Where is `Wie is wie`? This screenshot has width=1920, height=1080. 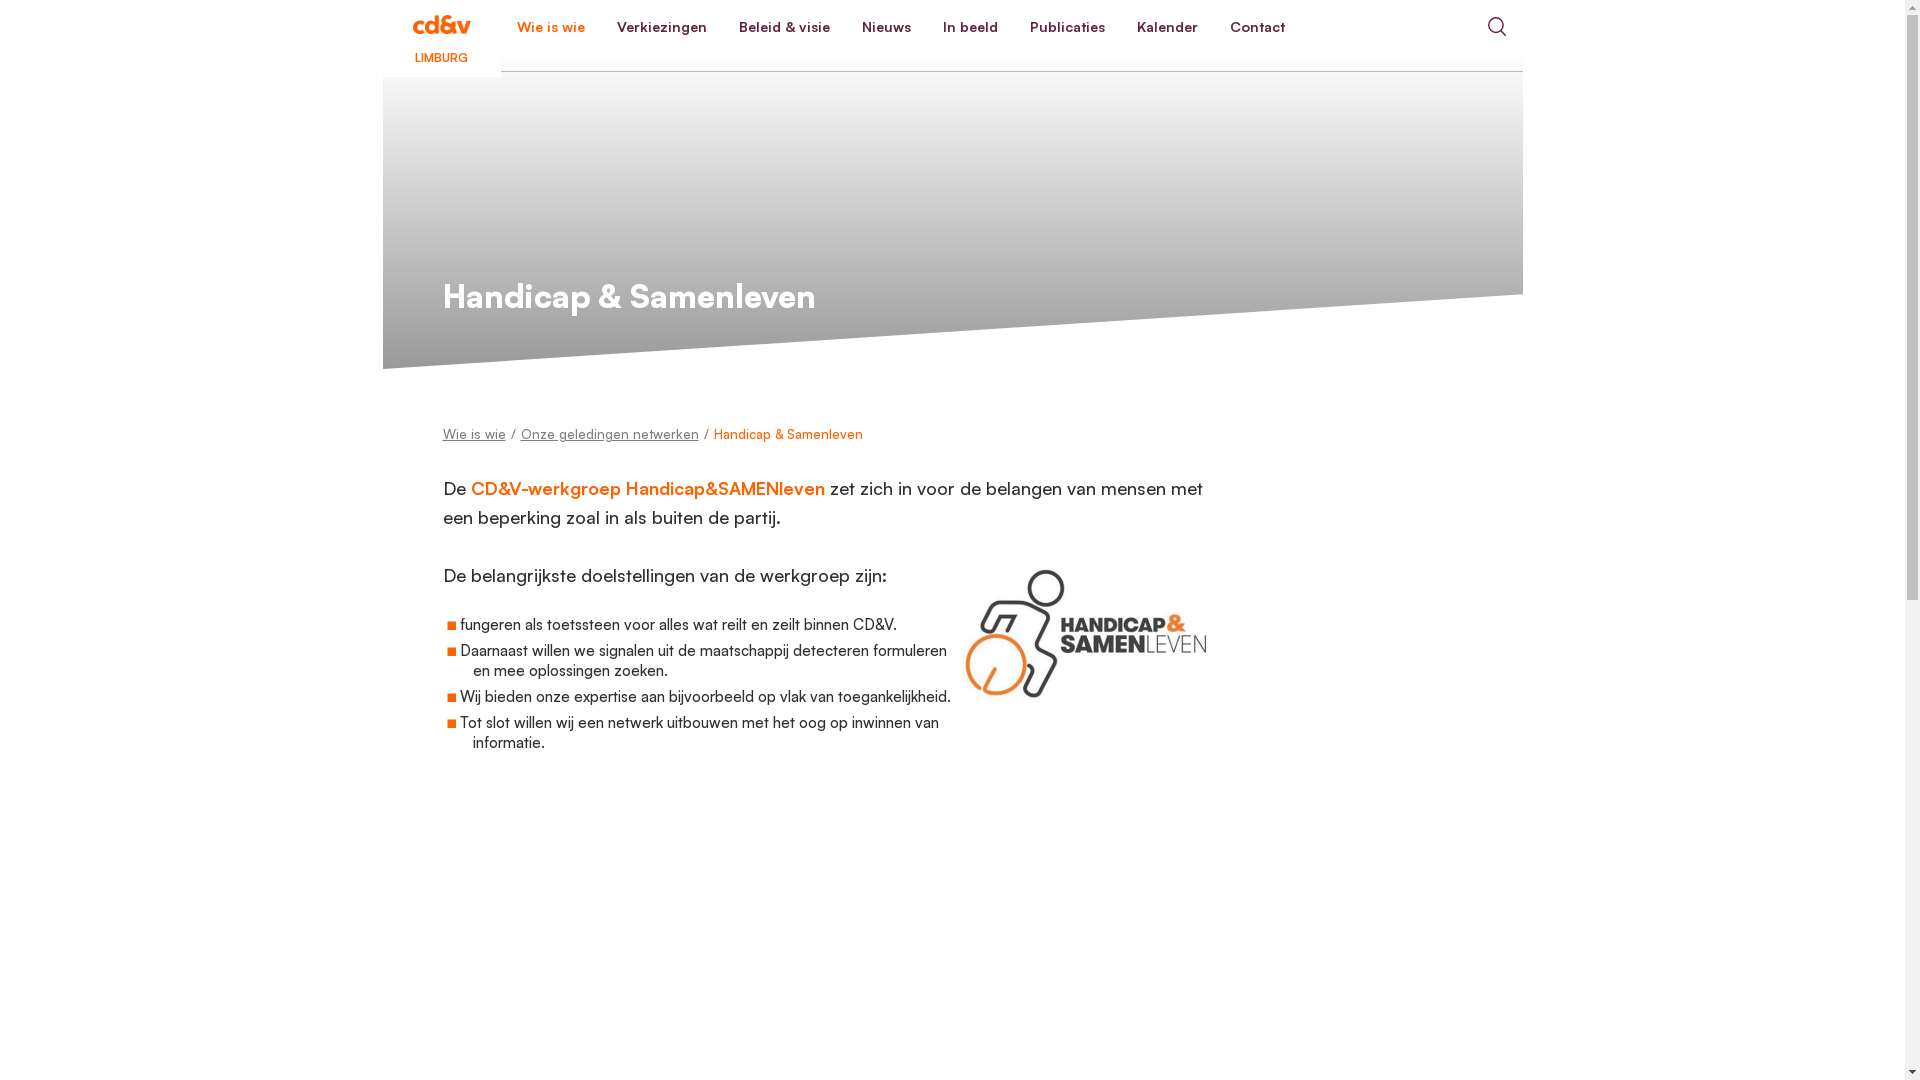 Wie is wie is located at coordinates (473, 434).